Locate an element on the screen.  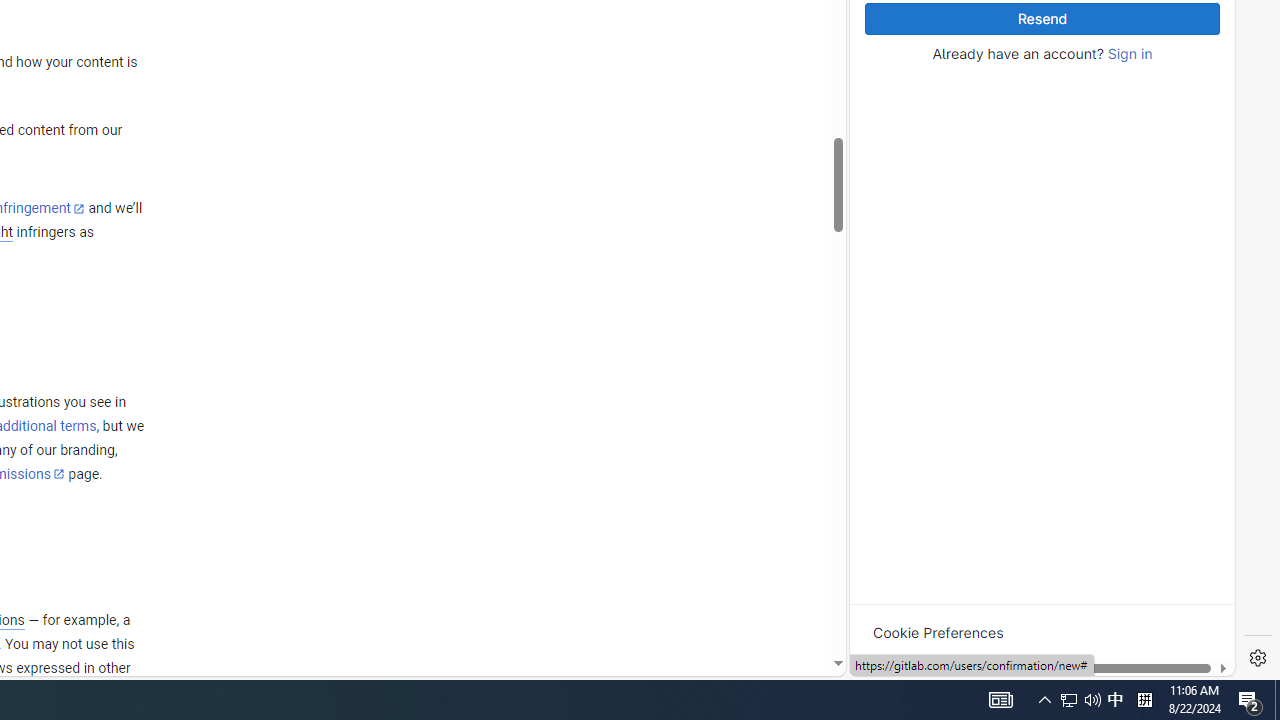
Settings is located at coordinates (1258, 658).